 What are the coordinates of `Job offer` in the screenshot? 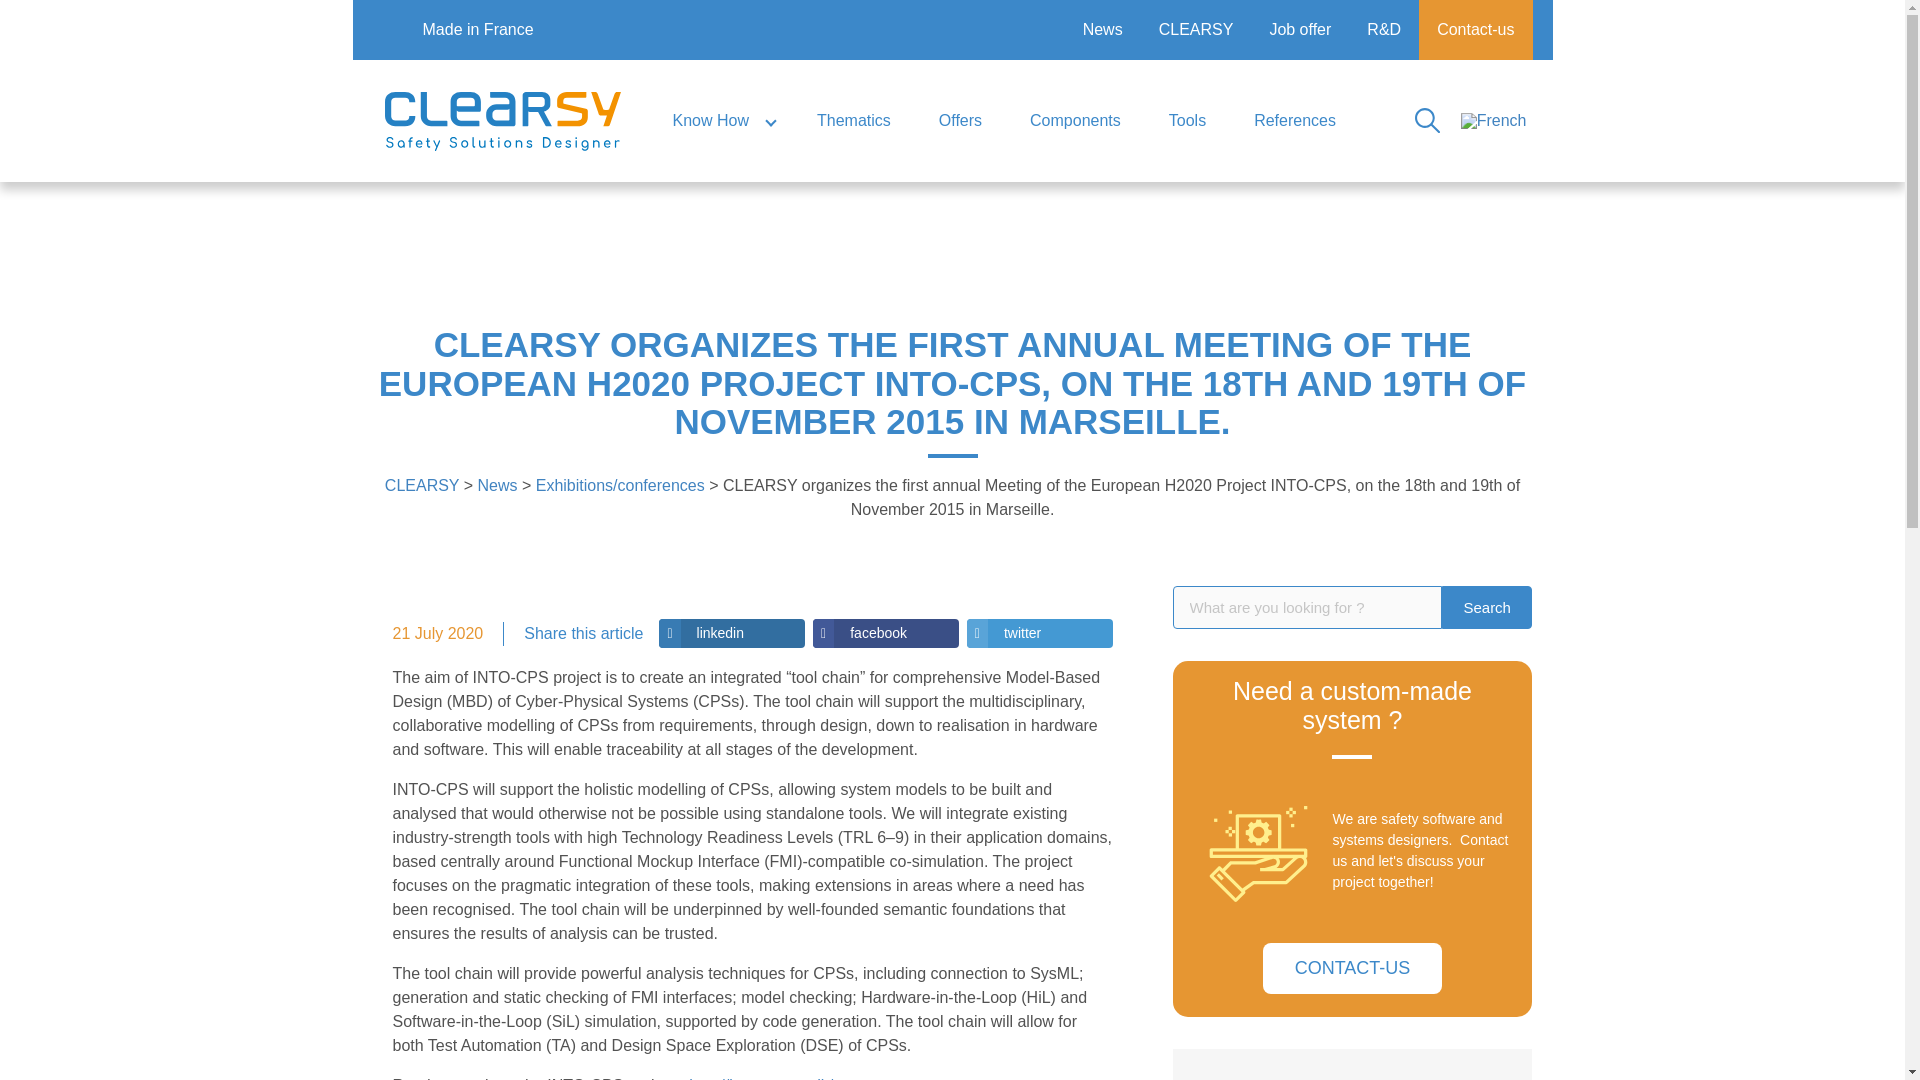 It's located at (1300, 30).